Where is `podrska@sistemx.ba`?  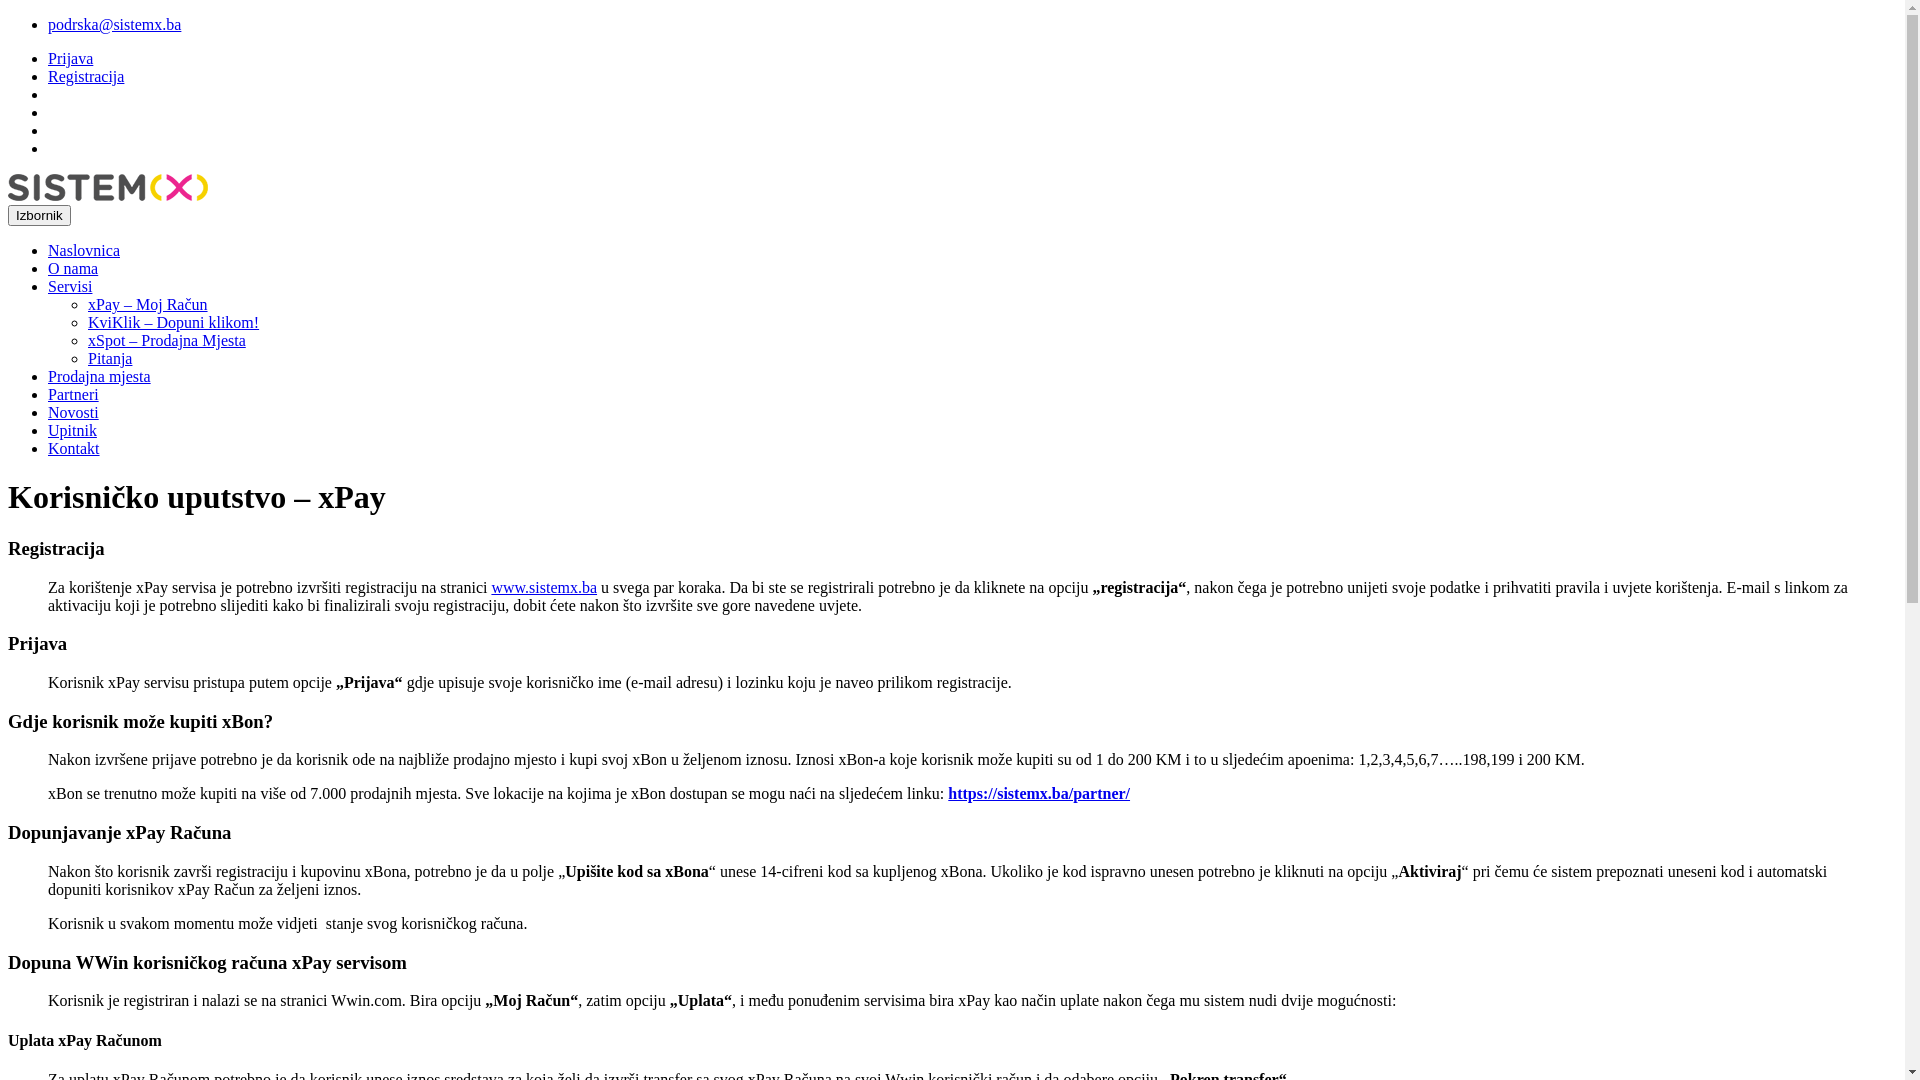
podrska@sistemx.ba is located at coordinates (114, 24).